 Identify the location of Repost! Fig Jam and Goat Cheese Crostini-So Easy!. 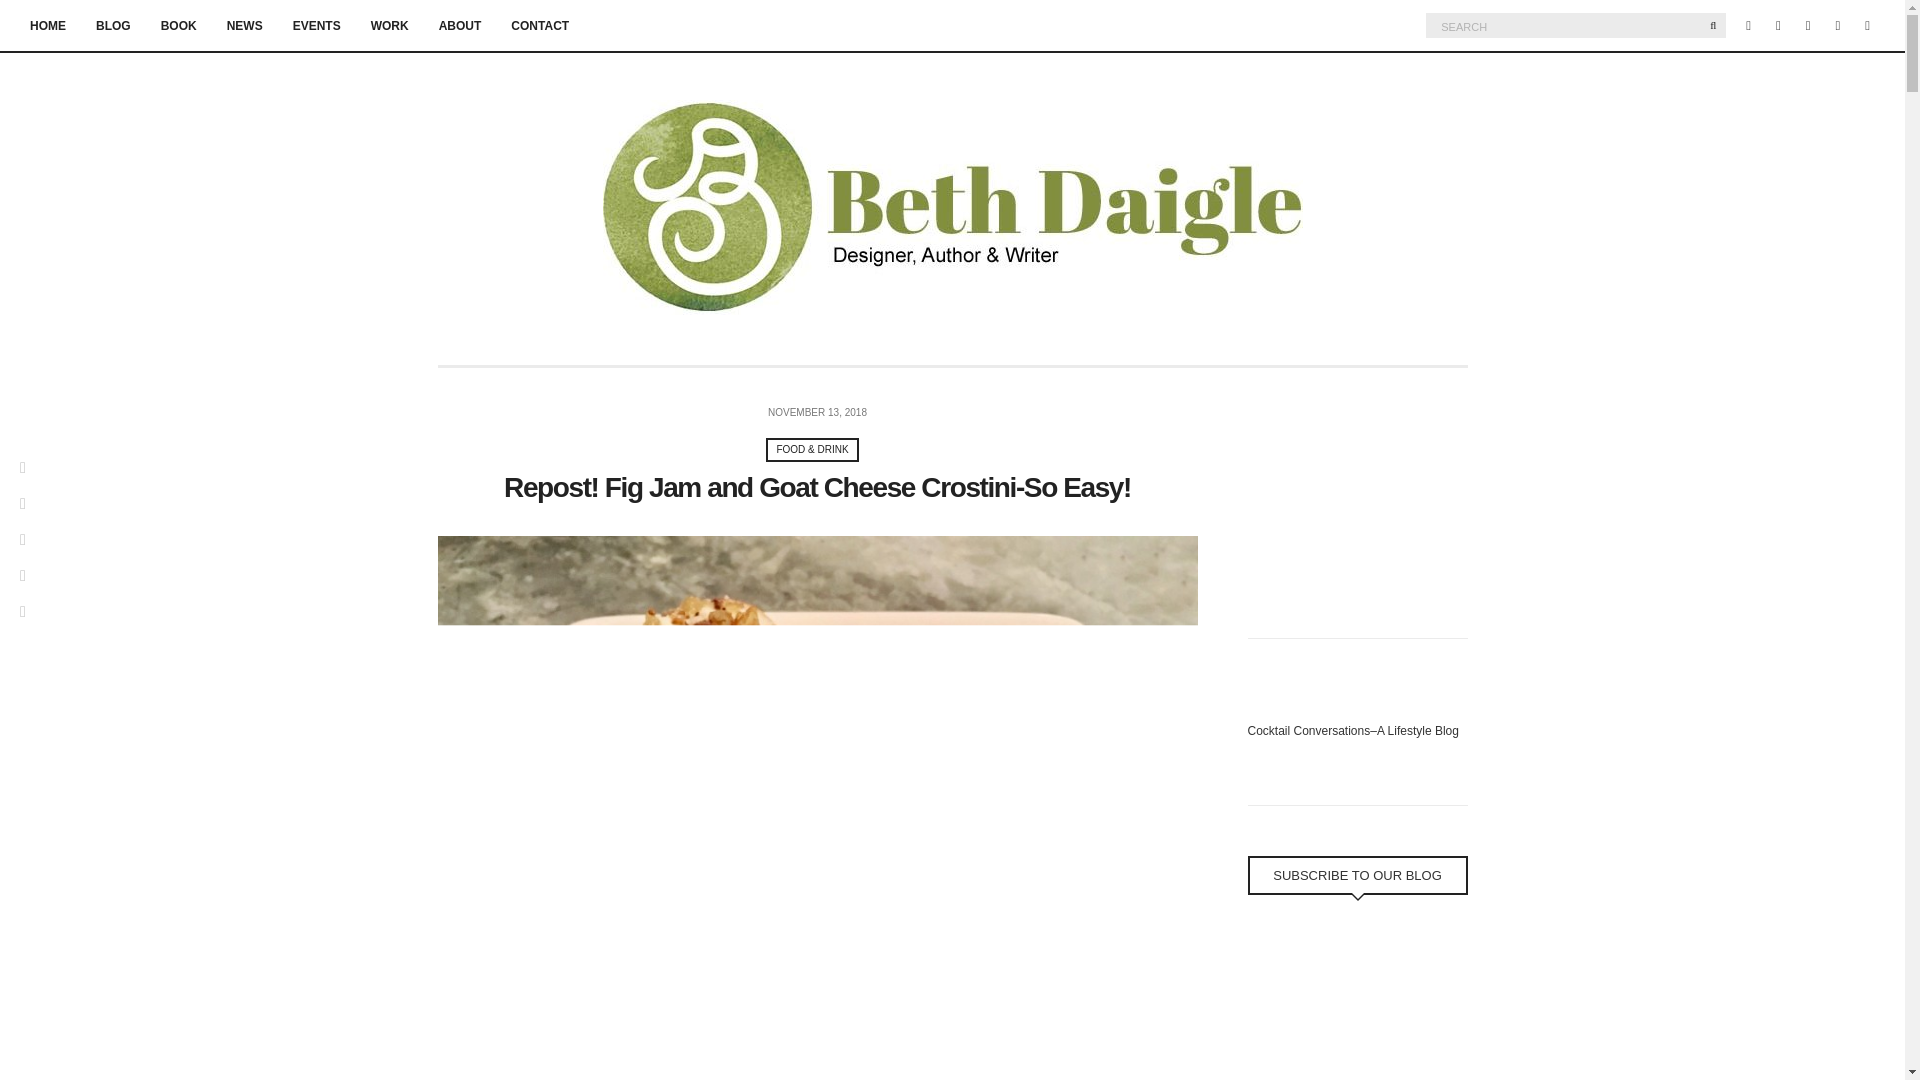
(816, 487).